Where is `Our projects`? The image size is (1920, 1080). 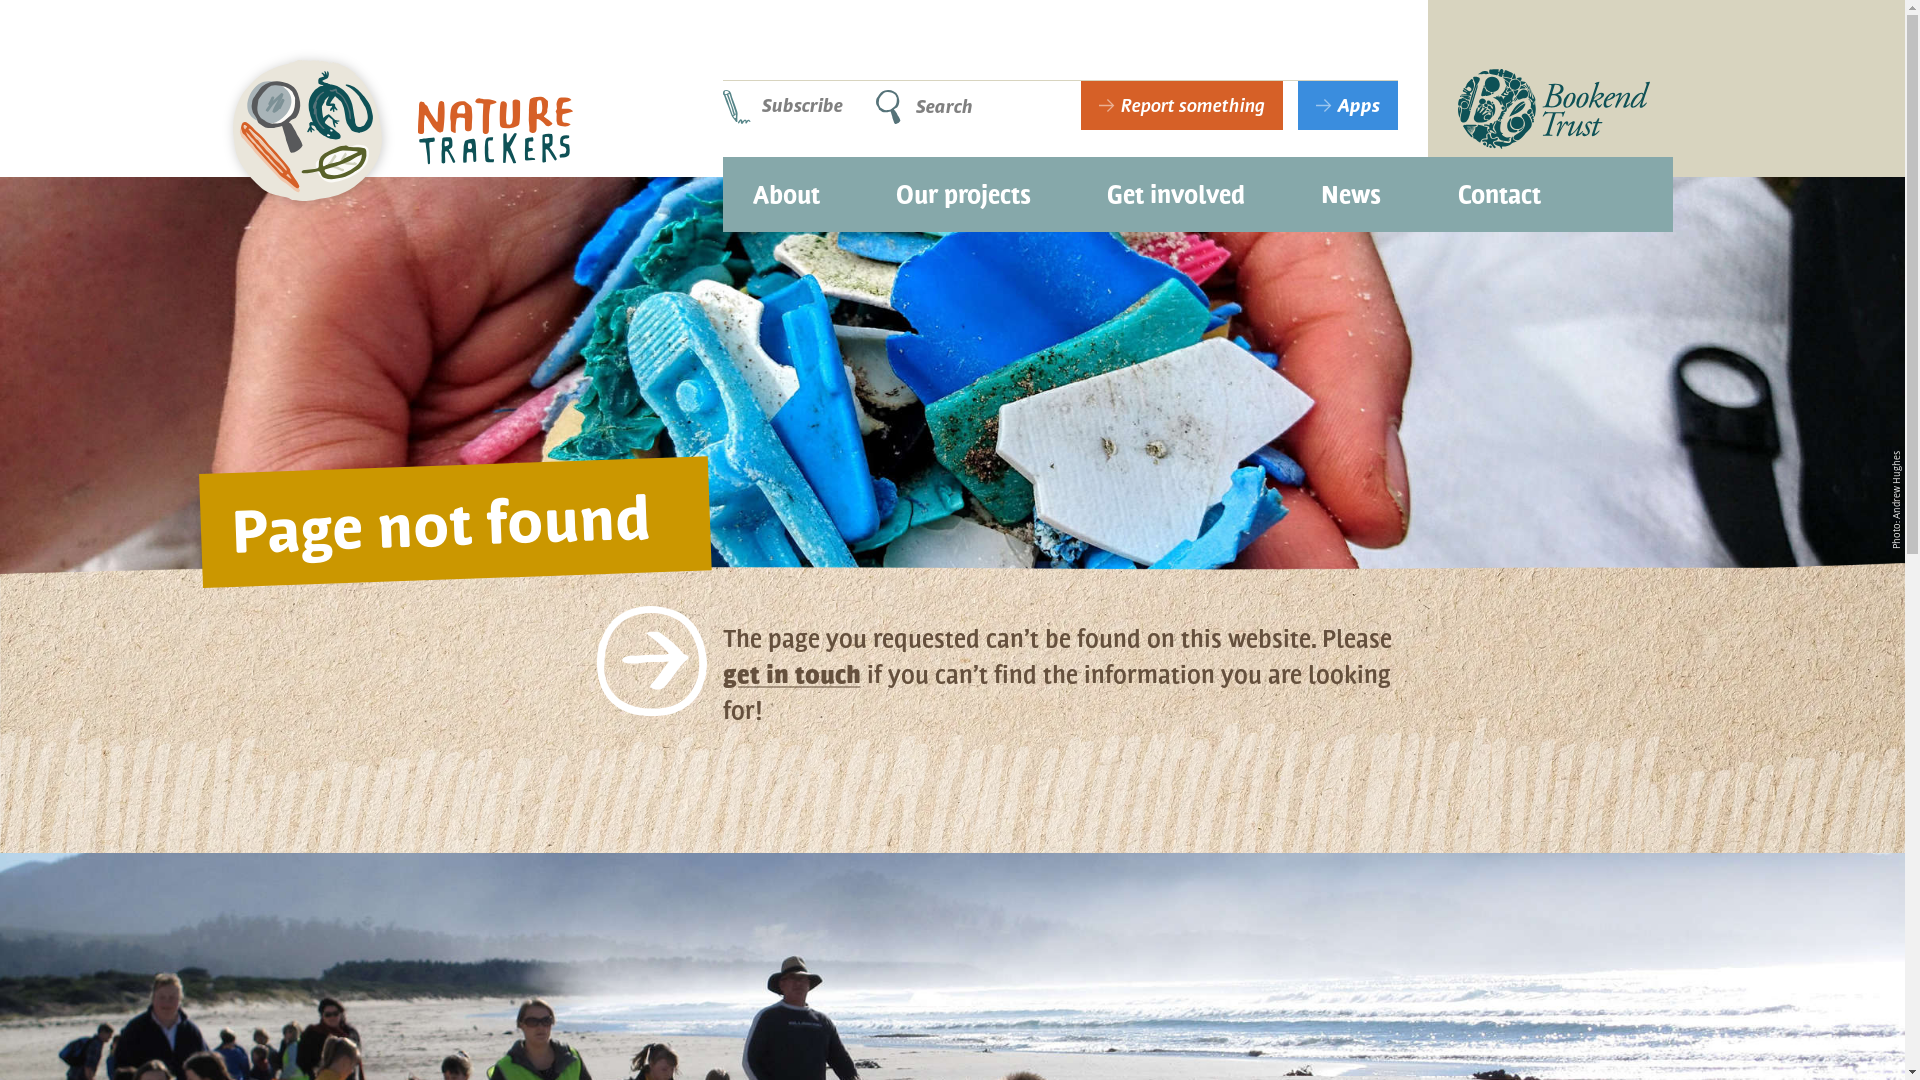 Our projects is located at coordinates (964, 187).